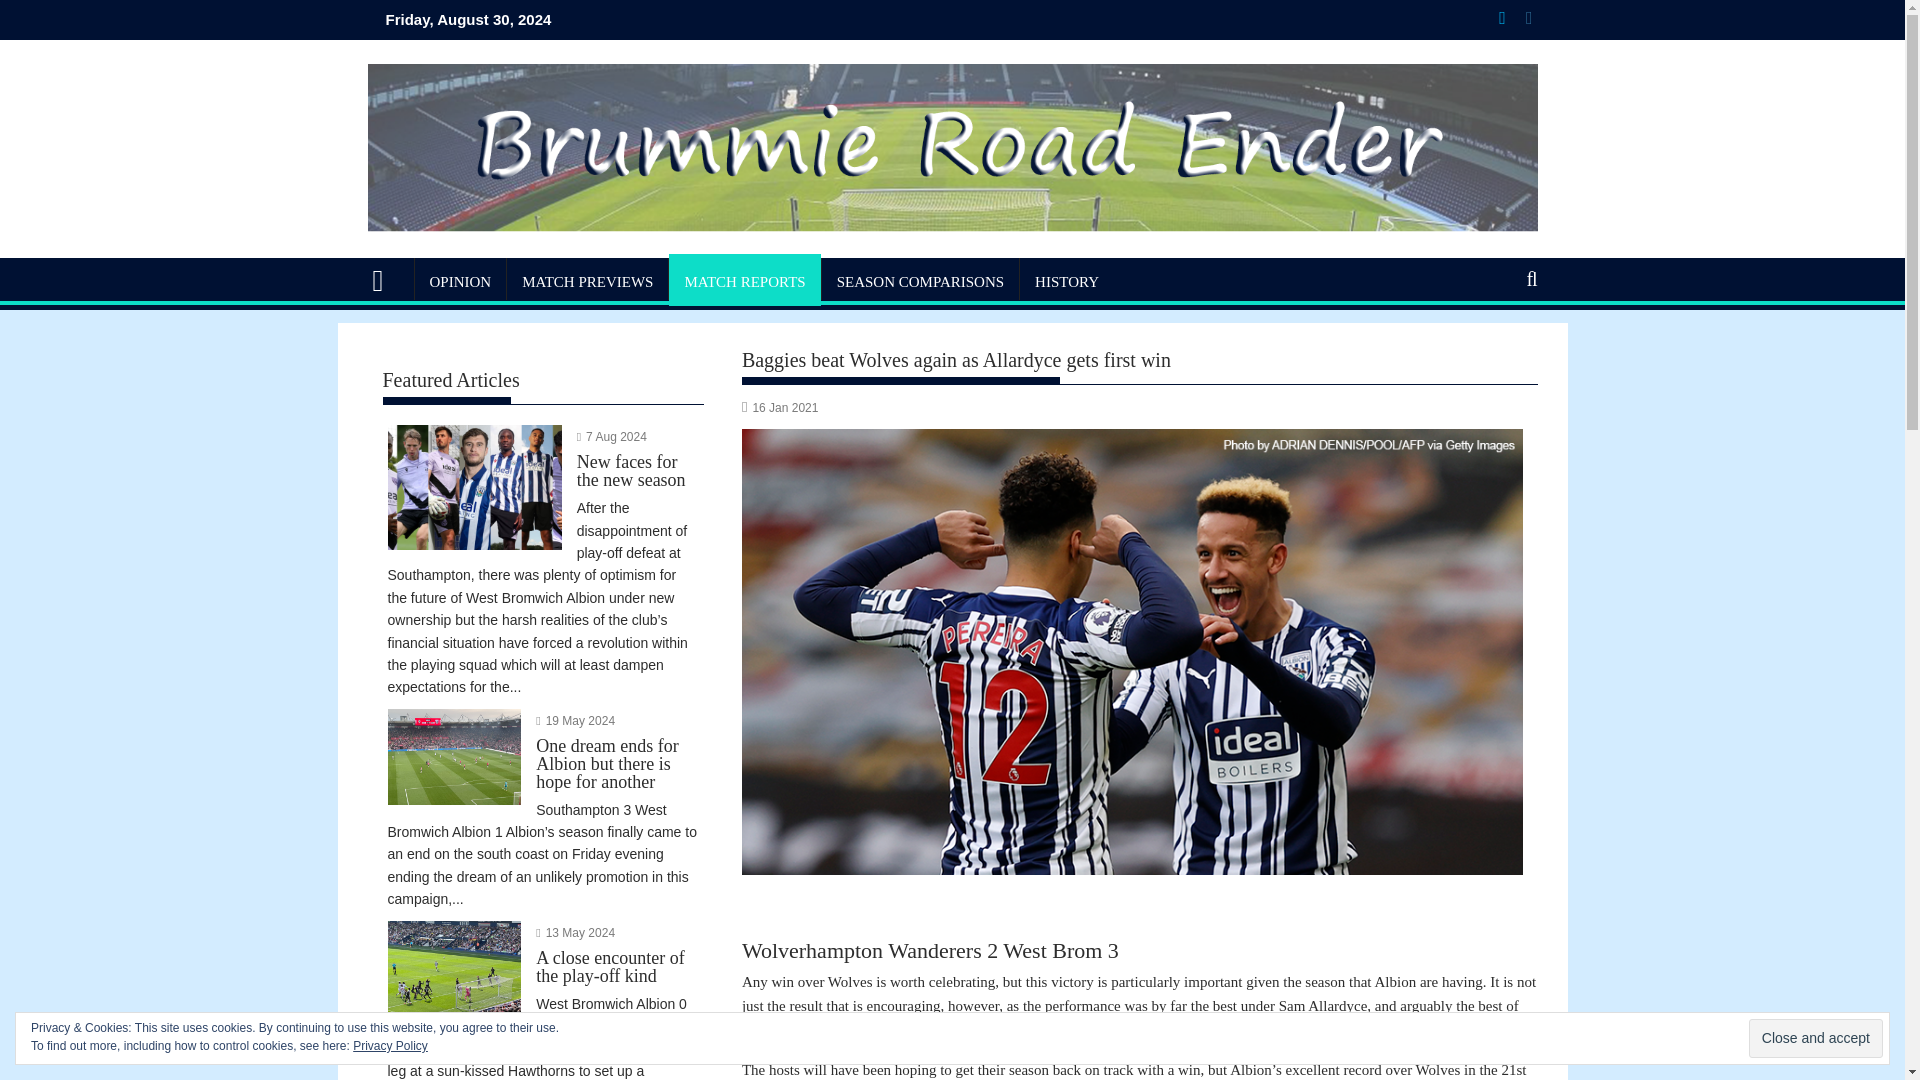 This screenshot has width=1920, height=1080. What do you see at coordinates (580, 720) in the screenshot?
I see `19 May 2024` at bounding box center [580, 720].